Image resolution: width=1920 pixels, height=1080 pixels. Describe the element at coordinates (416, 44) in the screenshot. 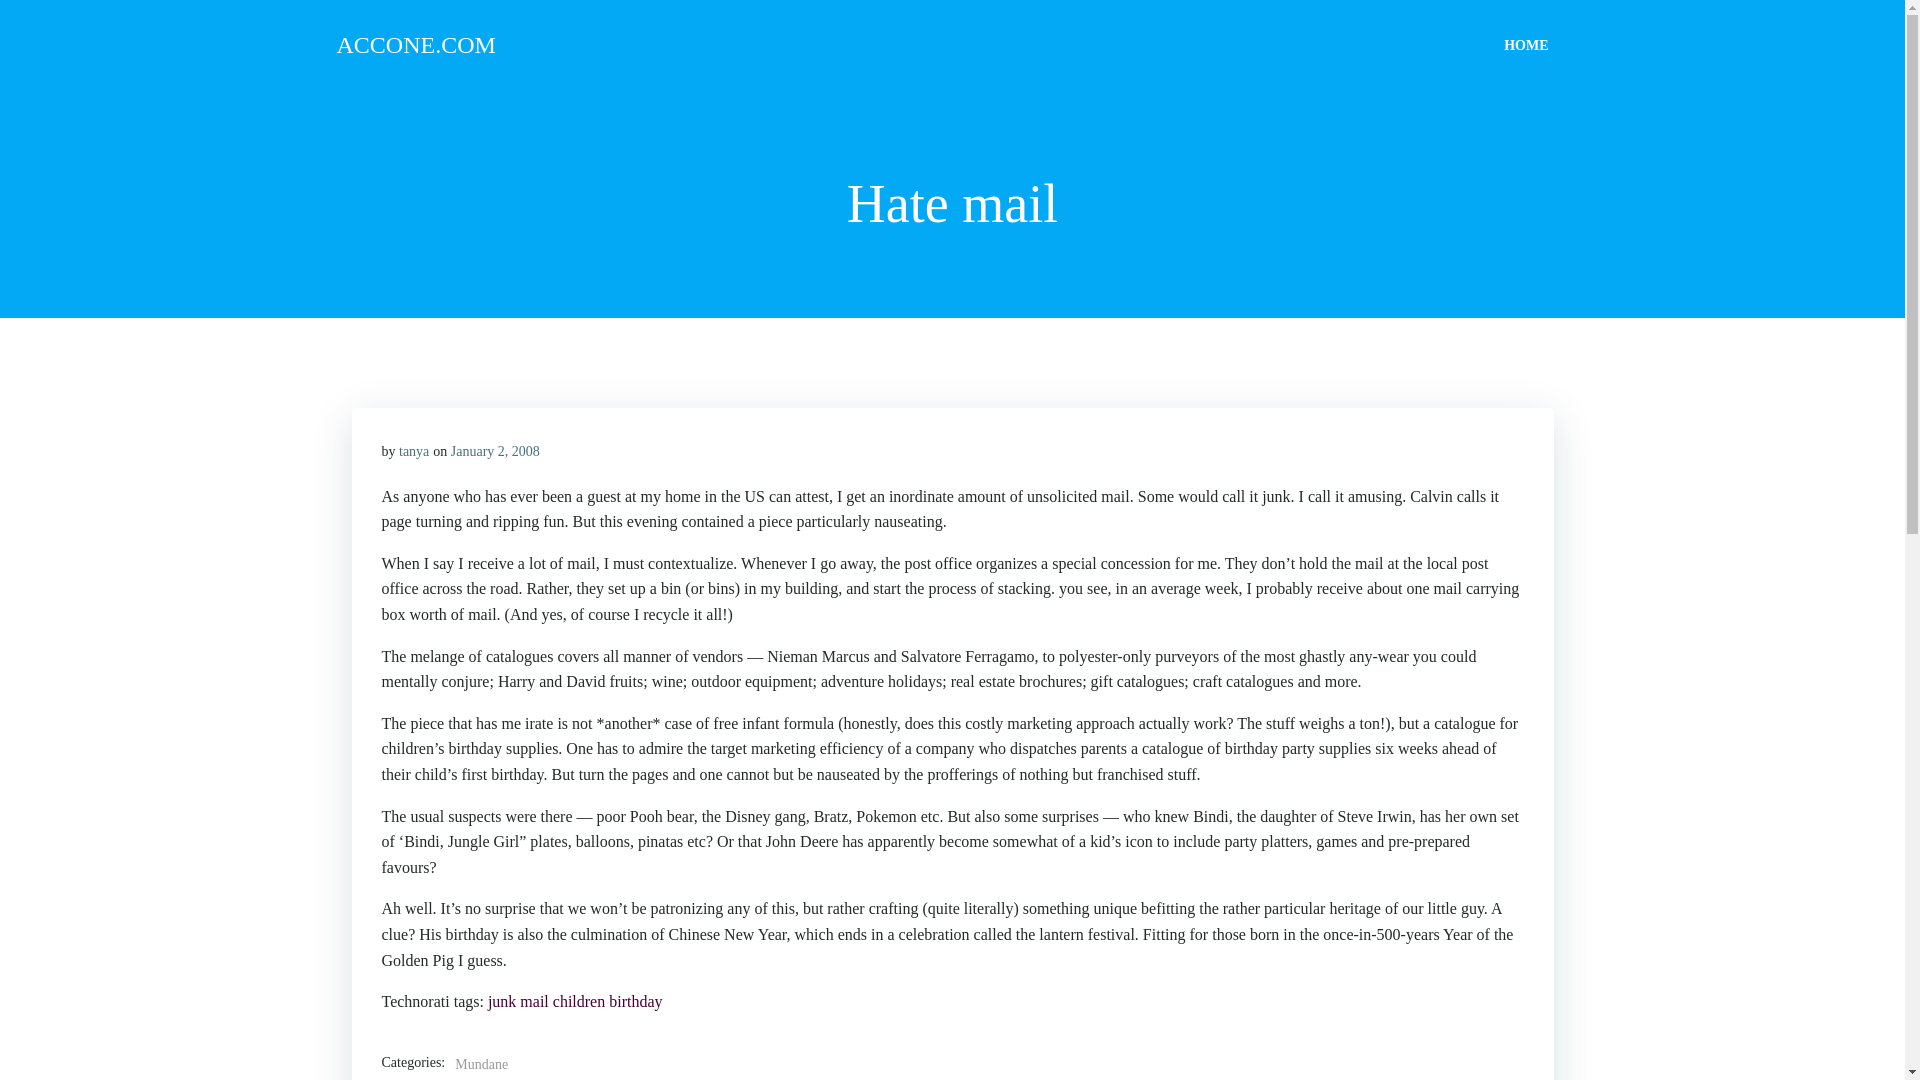

I see `ACCONE.COM` at that location.